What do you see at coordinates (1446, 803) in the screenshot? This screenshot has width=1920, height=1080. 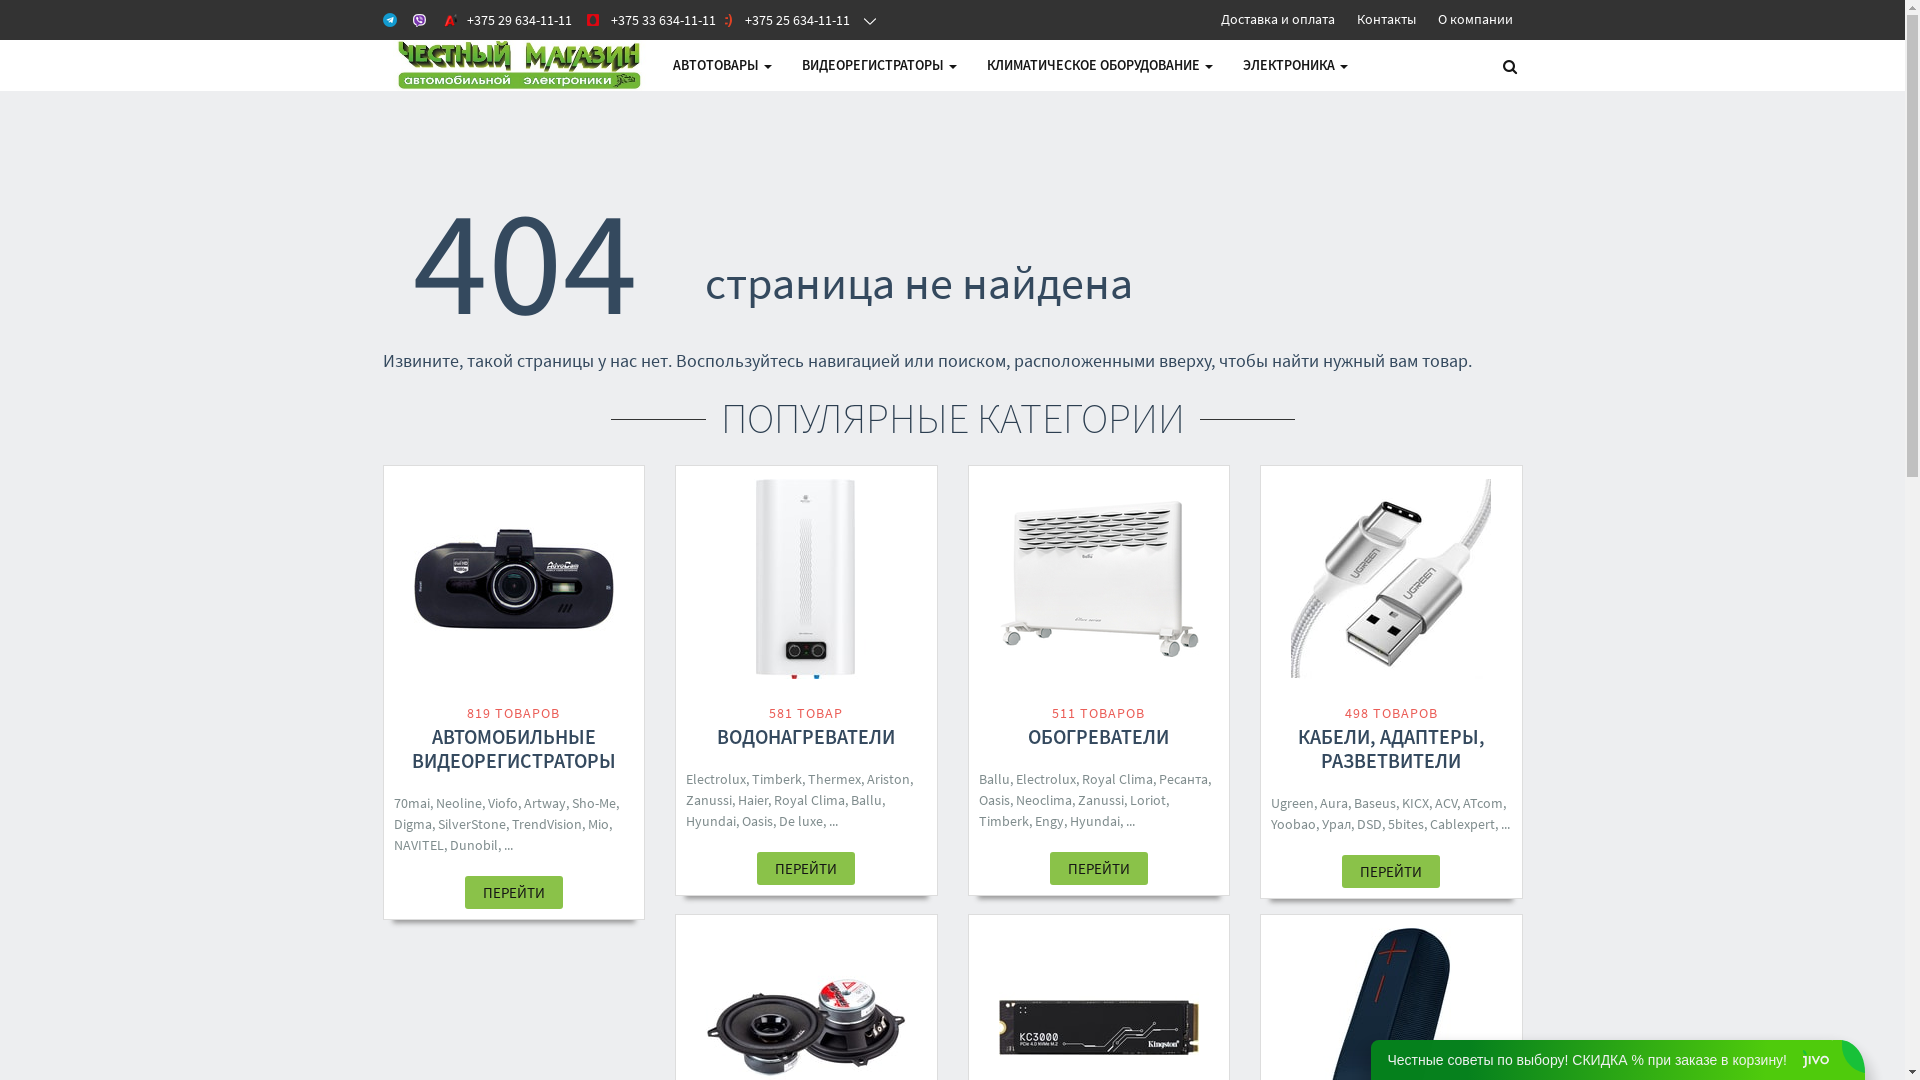 I see `ACV` at bounding box center [1446, 803].